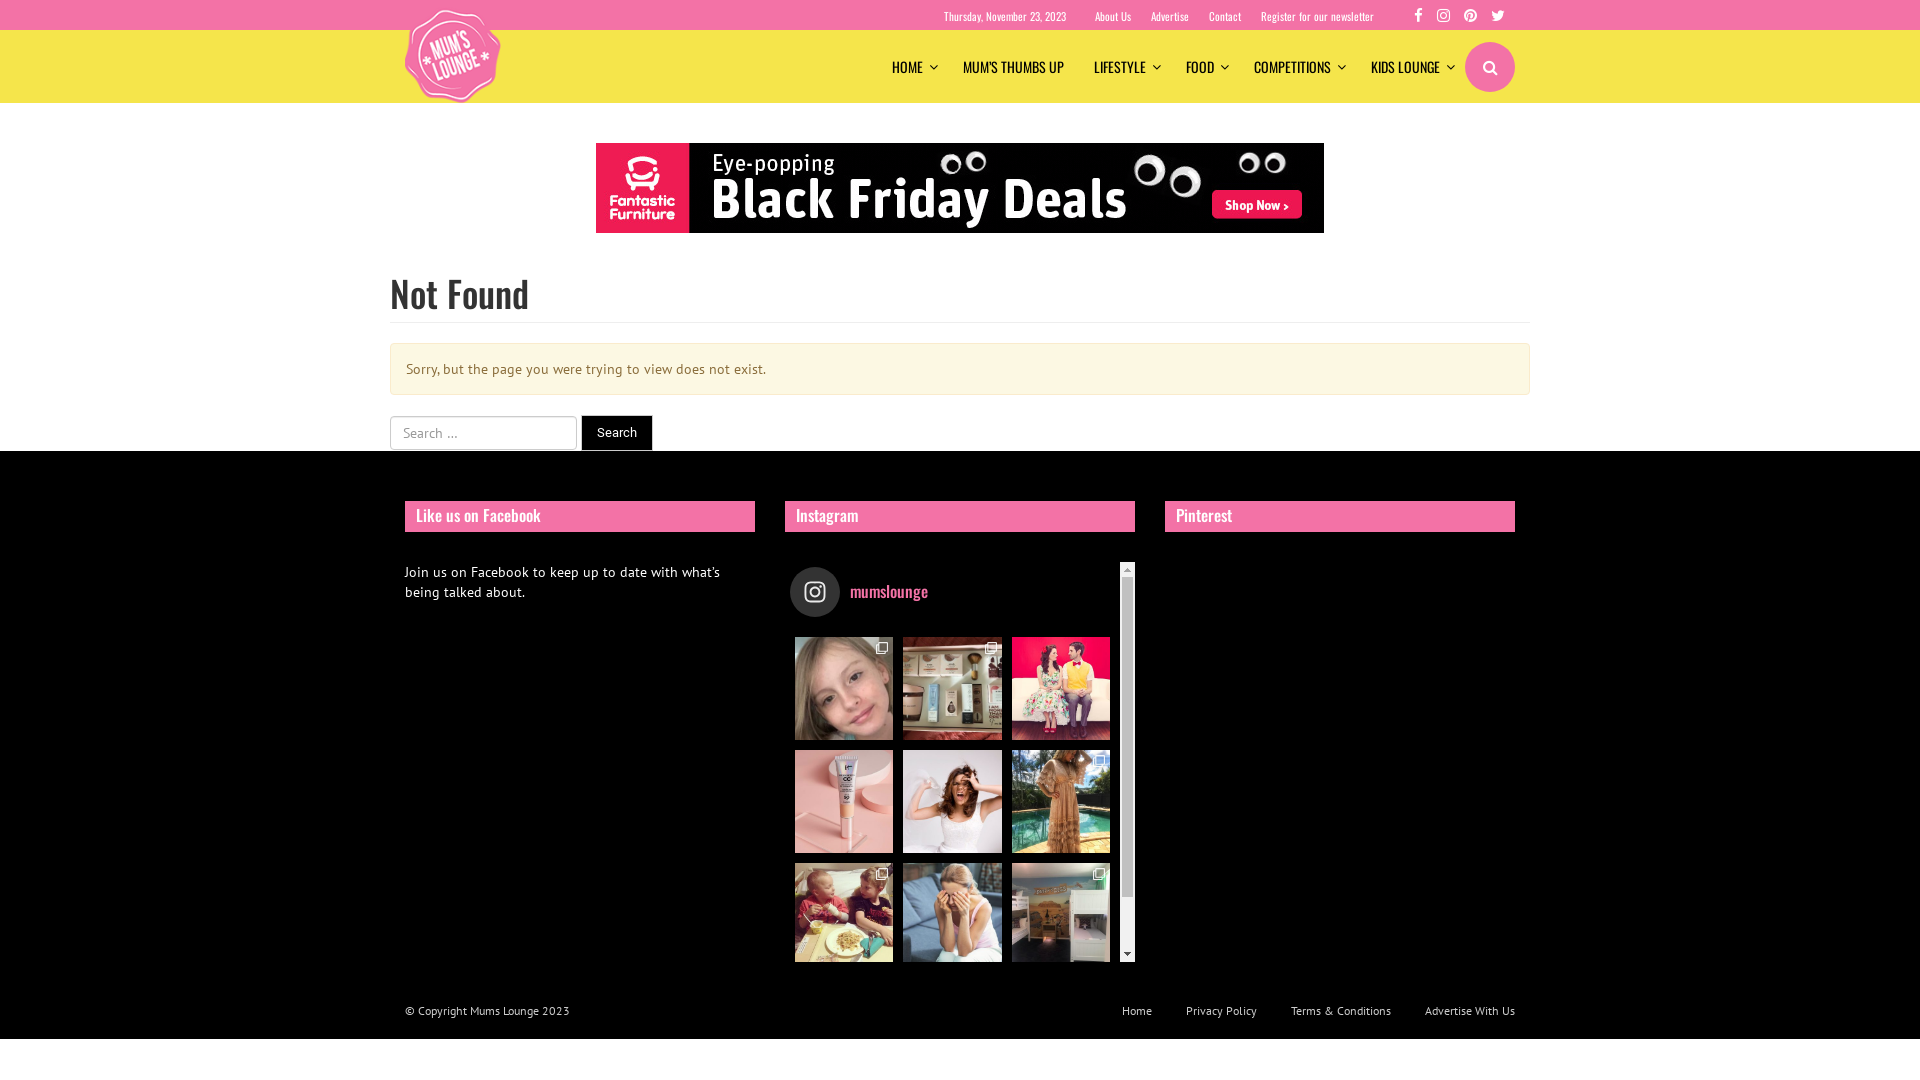 This screenshot has height=1080, width=1920. Describe the element at coordinates (1462, 1010) in the screenshot. I see `Advertise With Us` at that location.